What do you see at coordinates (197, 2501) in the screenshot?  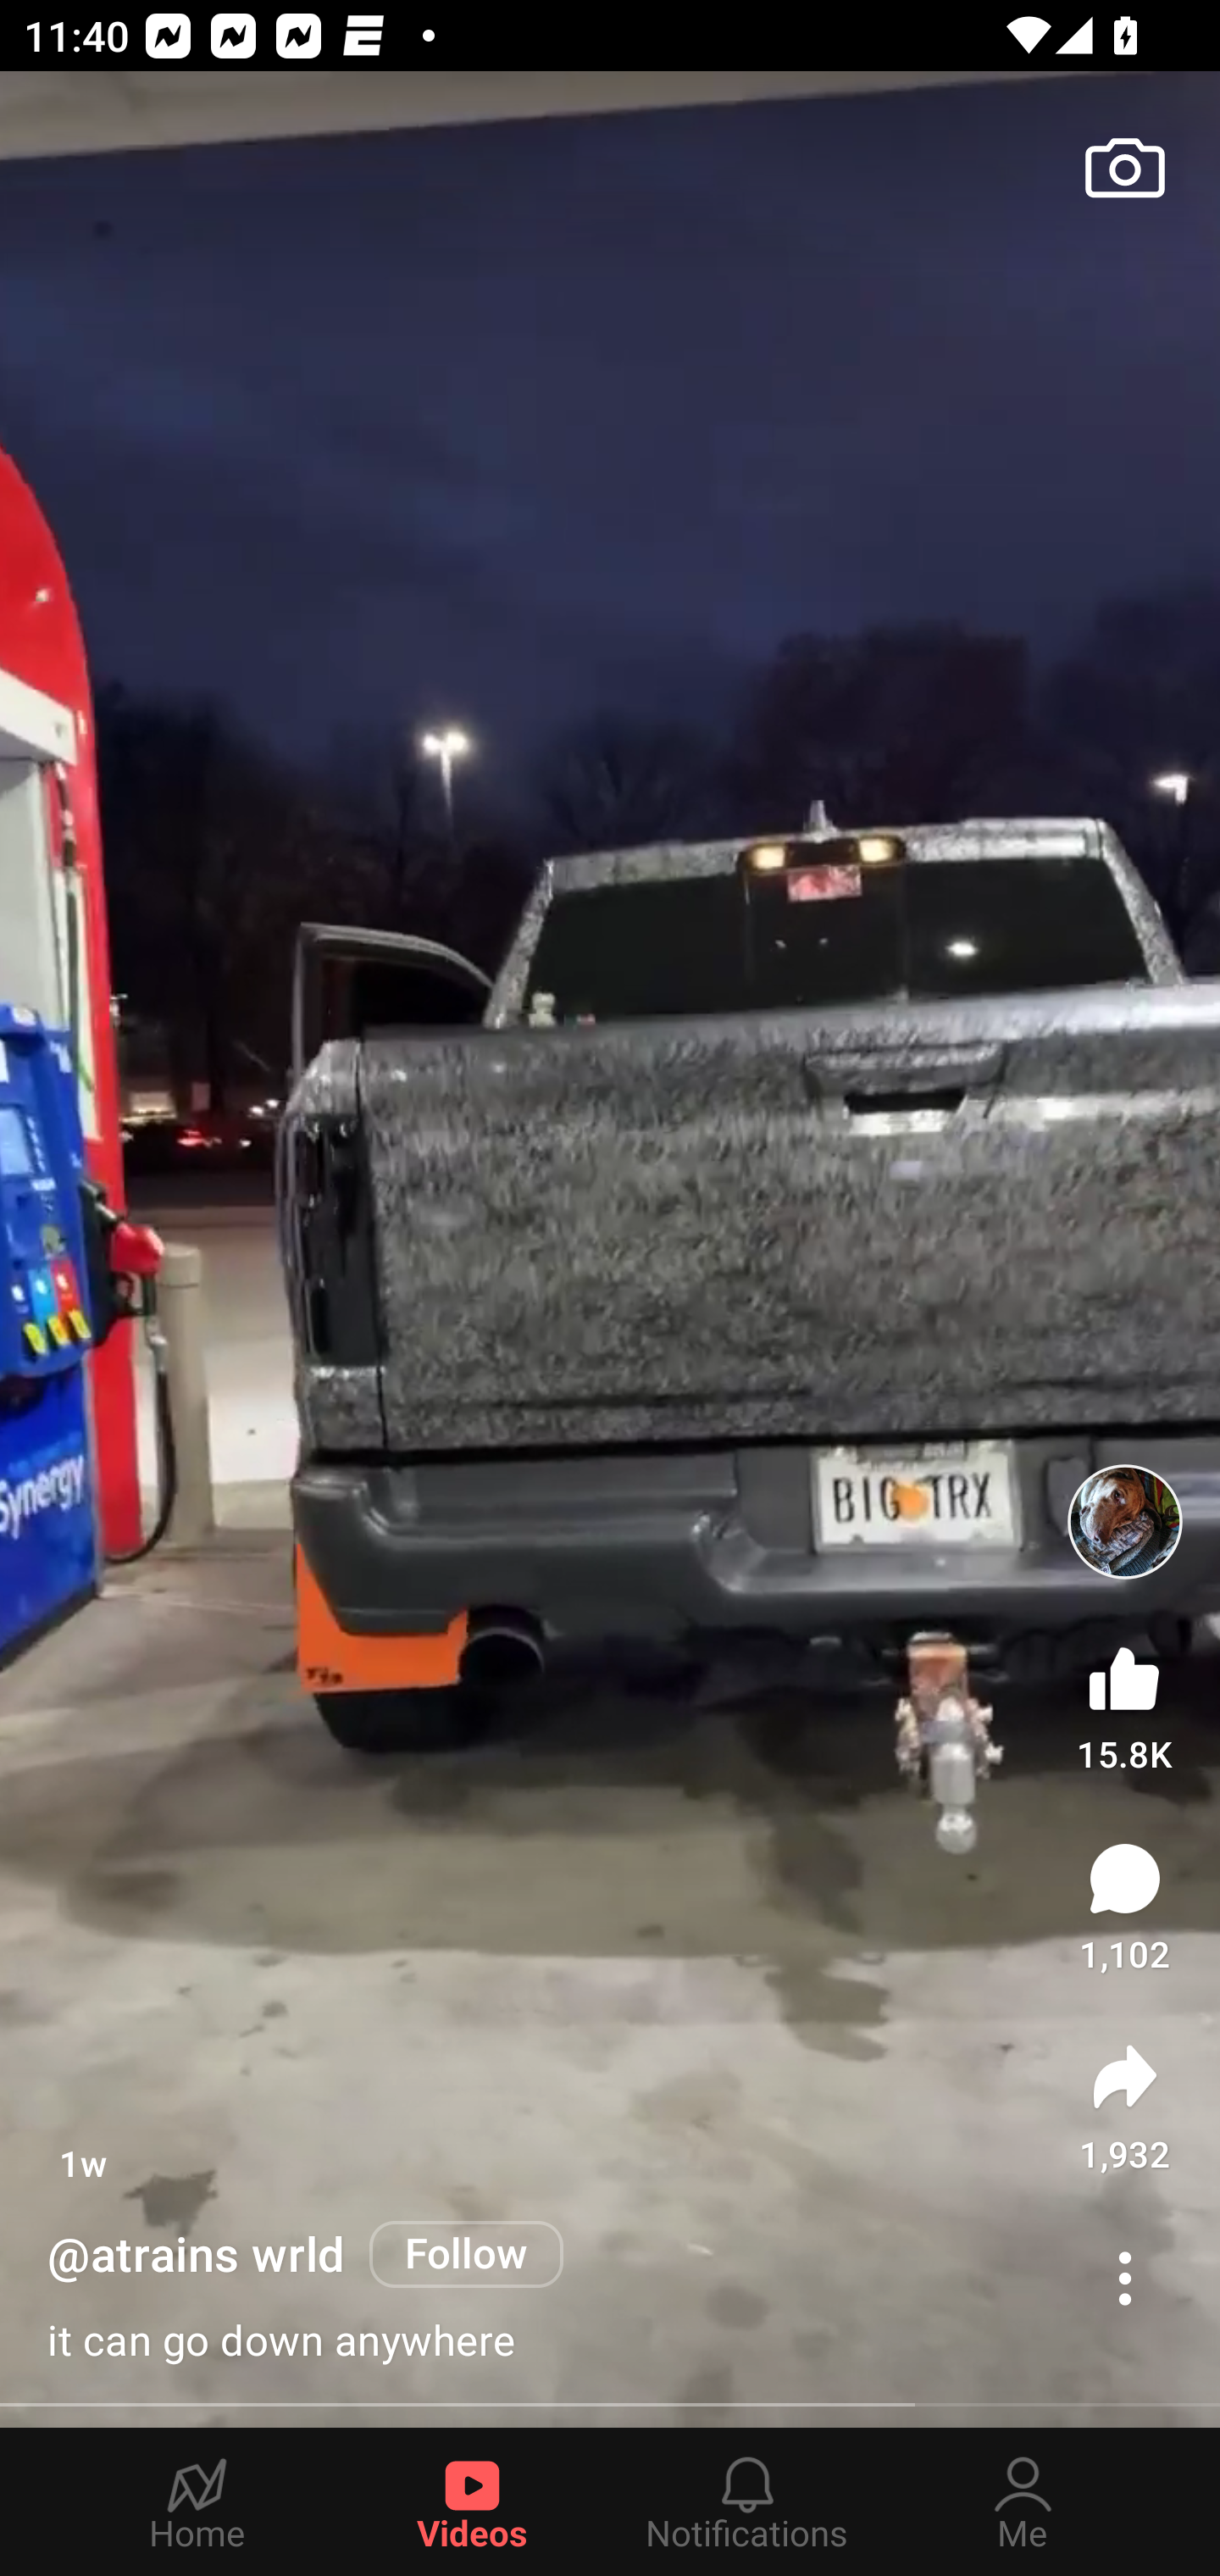 I see `Home` at bounding box center [197, 2501].